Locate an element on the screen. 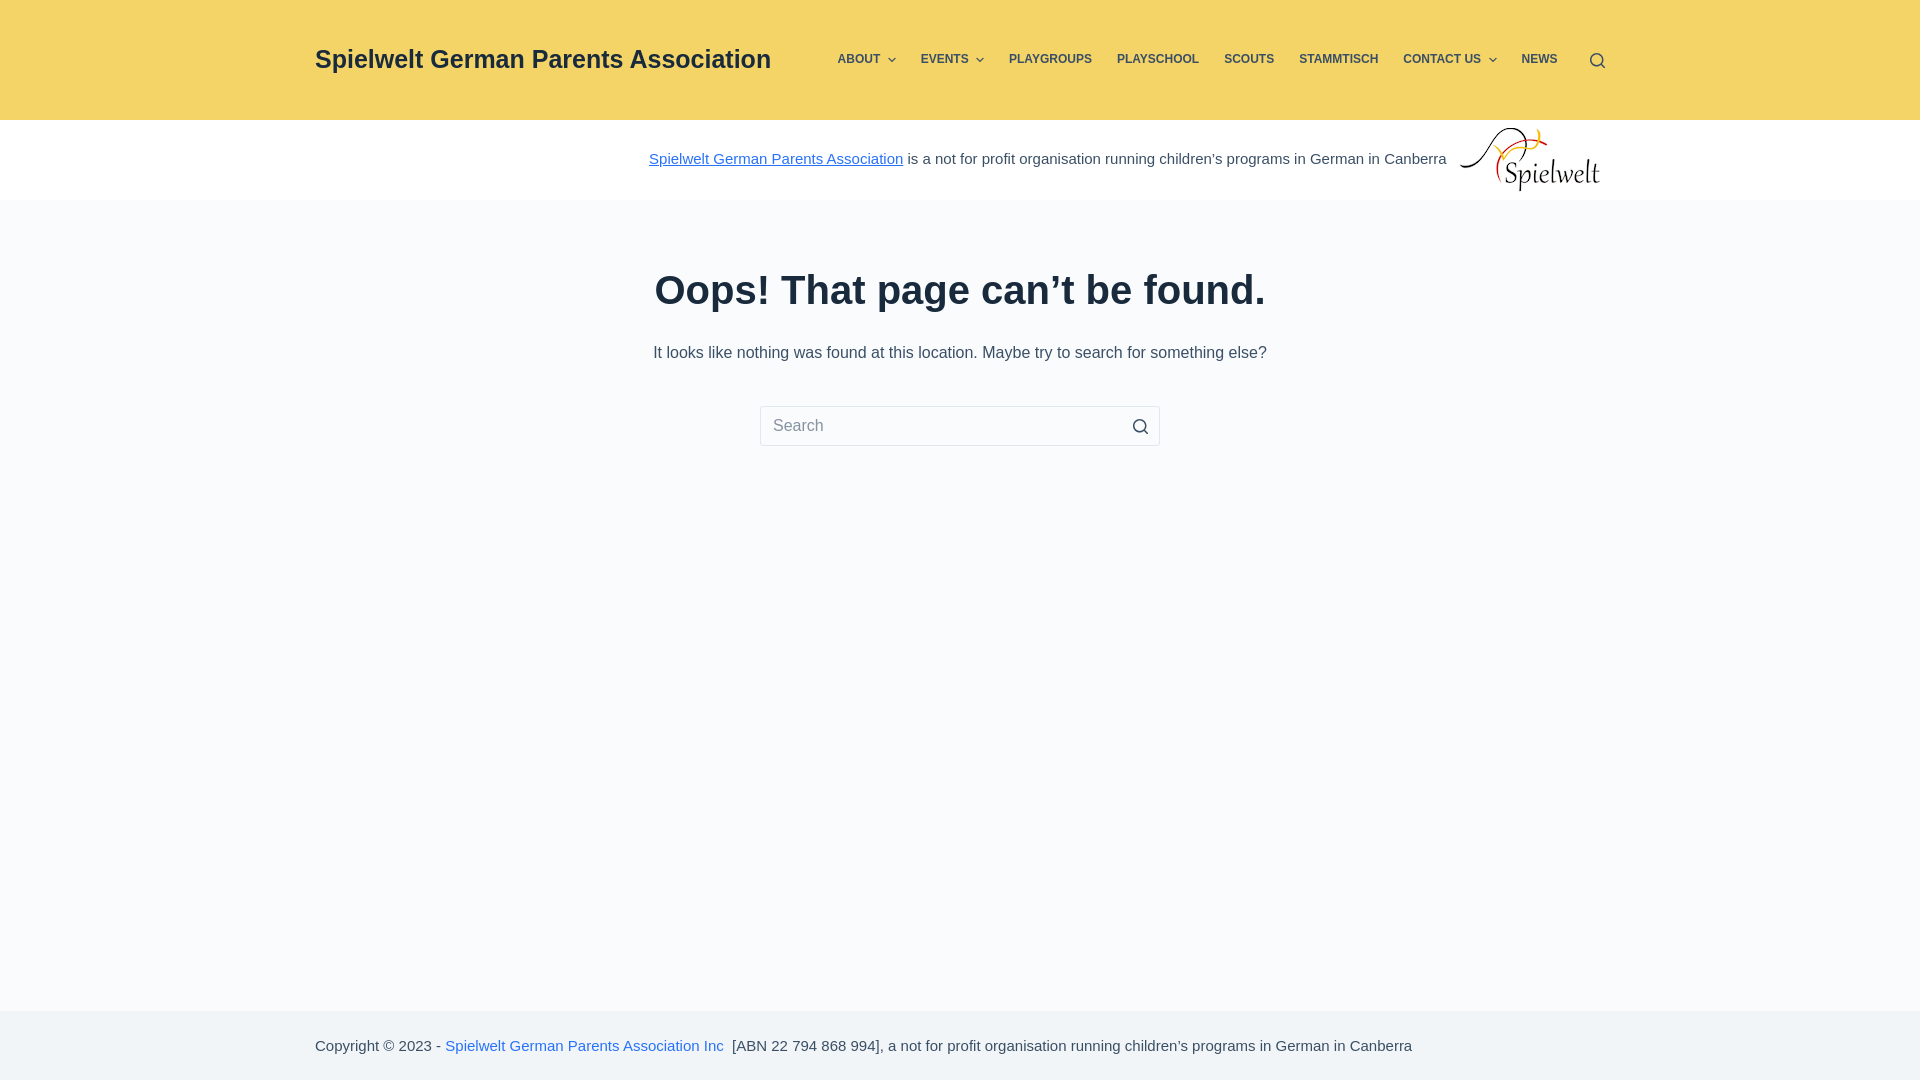 The width and height of the screenshot is (1920, 1080). Search for... is located at coordinates (960, 426).